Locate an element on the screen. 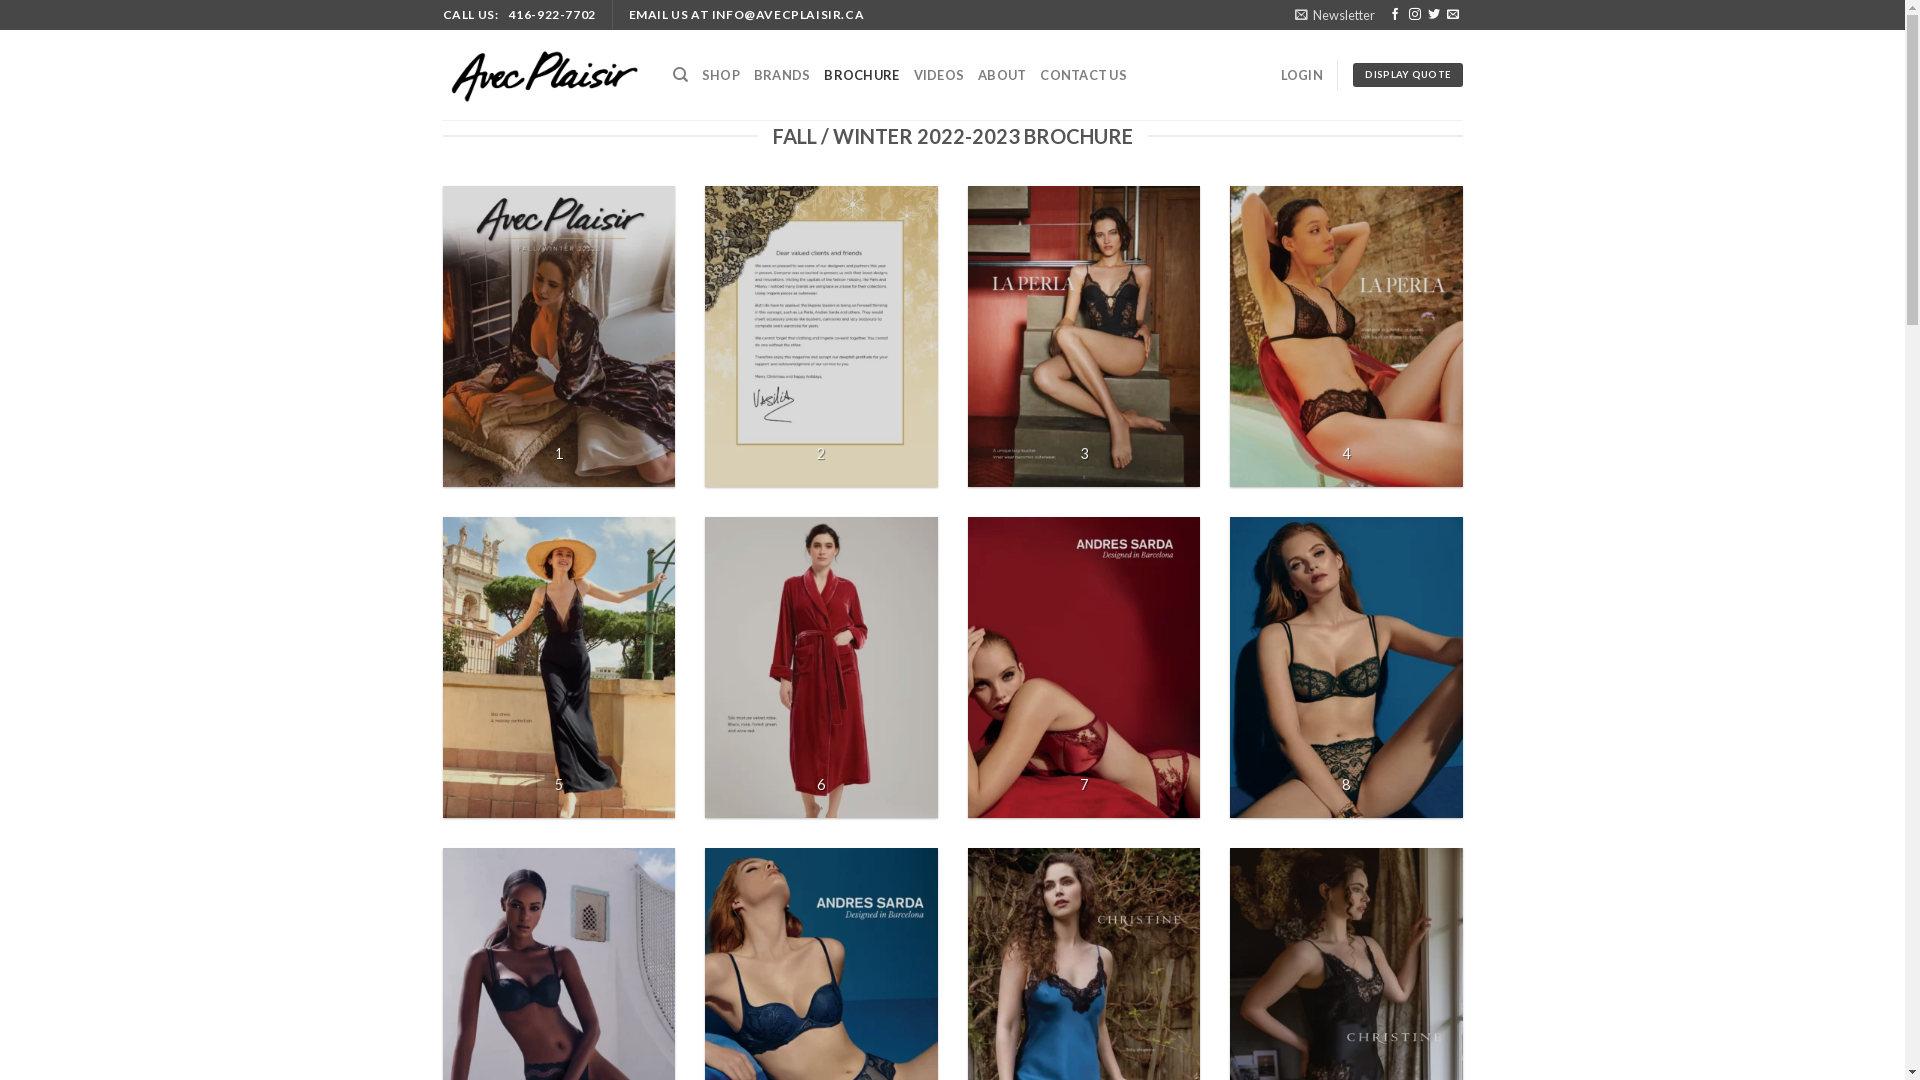 This screenshot has width=1920, height=1080. 8 is located at coordinates (1346, 668).